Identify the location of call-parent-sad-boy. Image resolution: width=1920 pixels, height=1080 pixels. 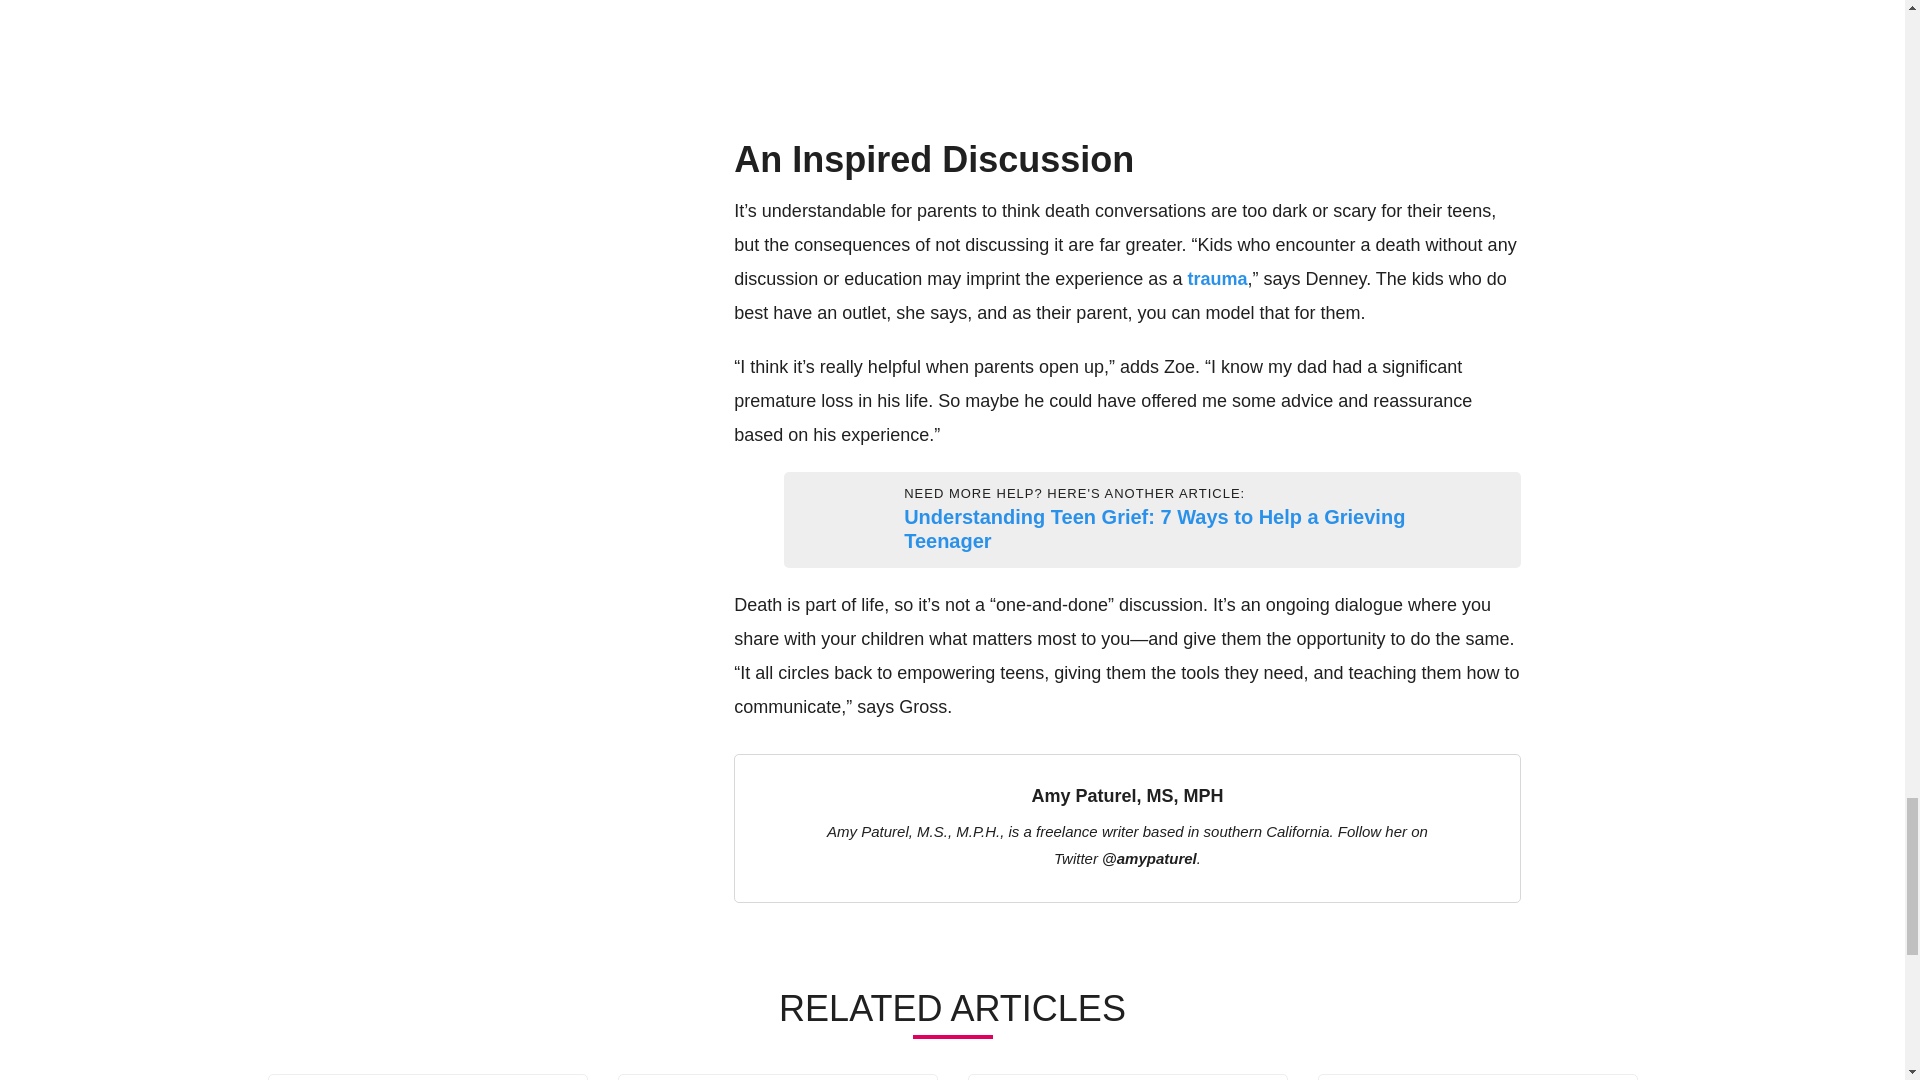
(808, 520).